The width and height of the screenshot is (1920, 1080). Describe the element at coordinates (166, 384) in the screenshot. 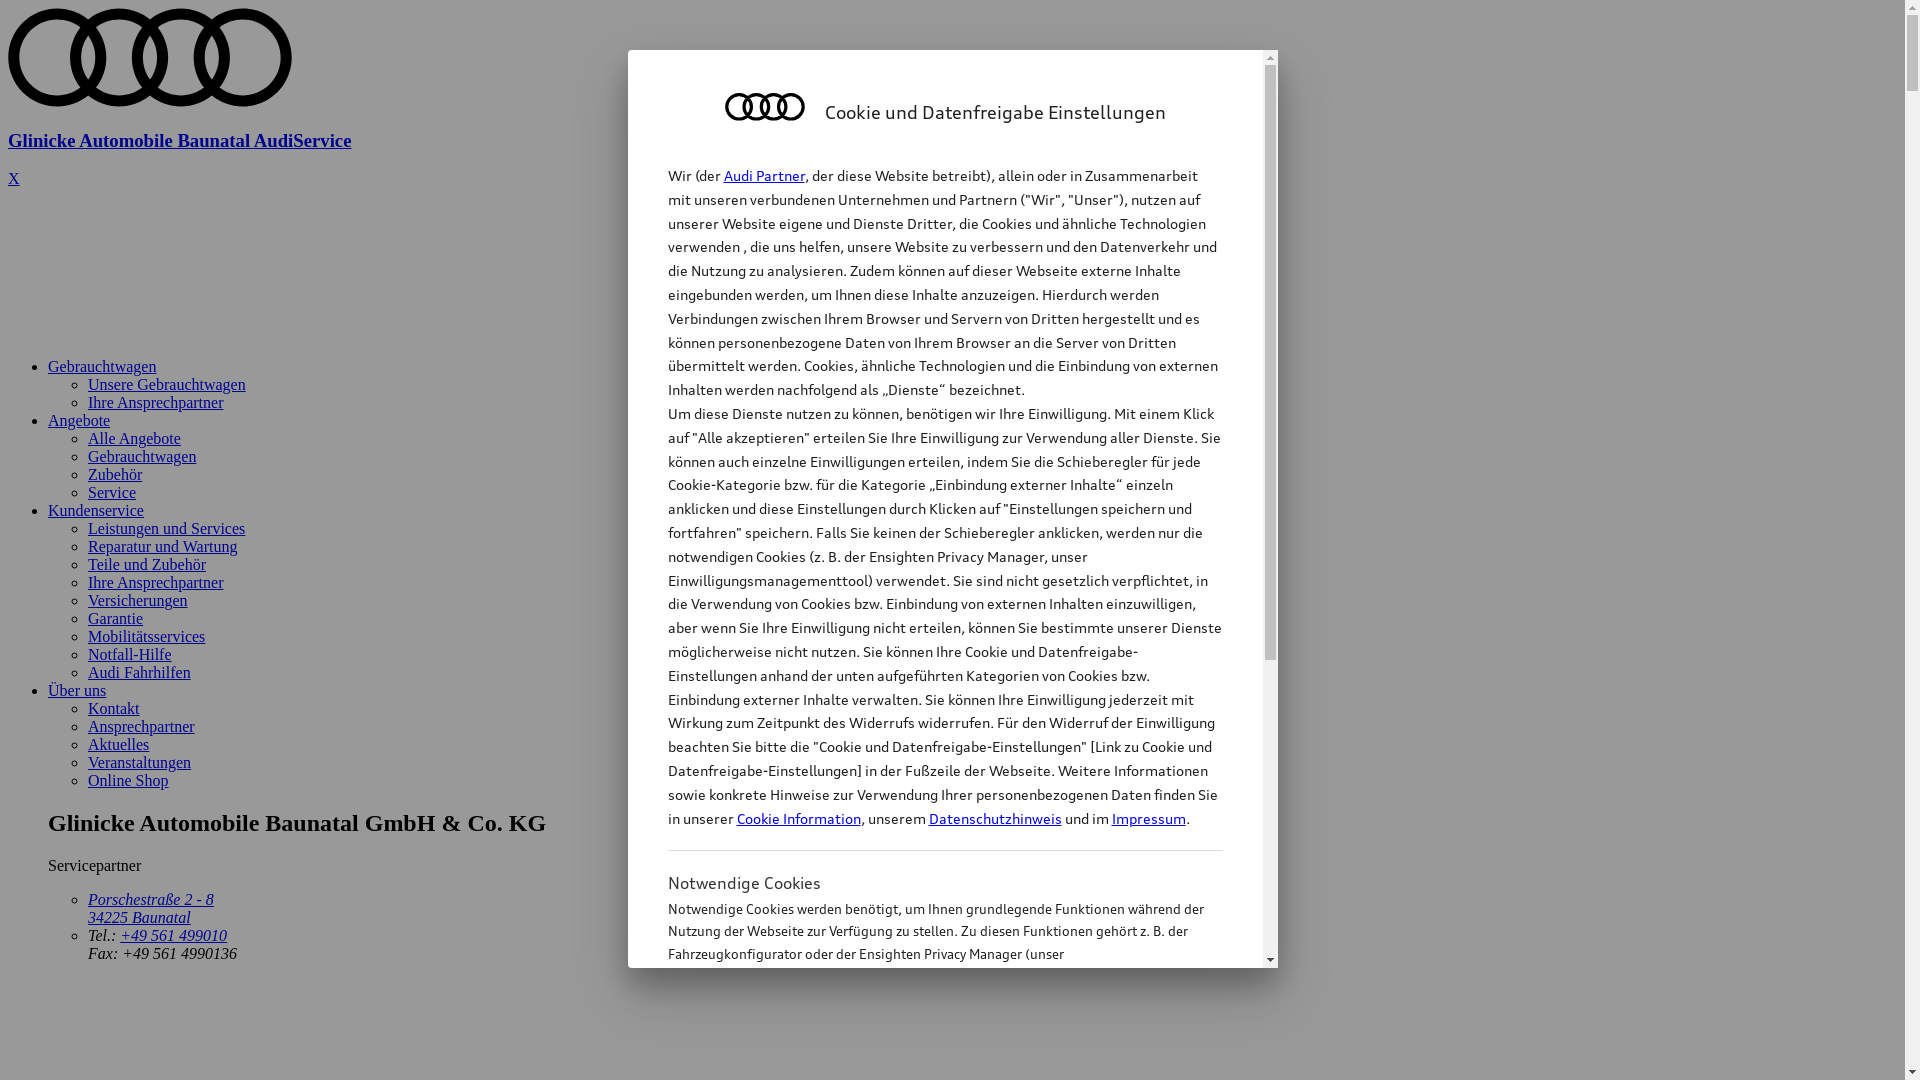

I see `Unsere Gebrauchtwagen` at that location.